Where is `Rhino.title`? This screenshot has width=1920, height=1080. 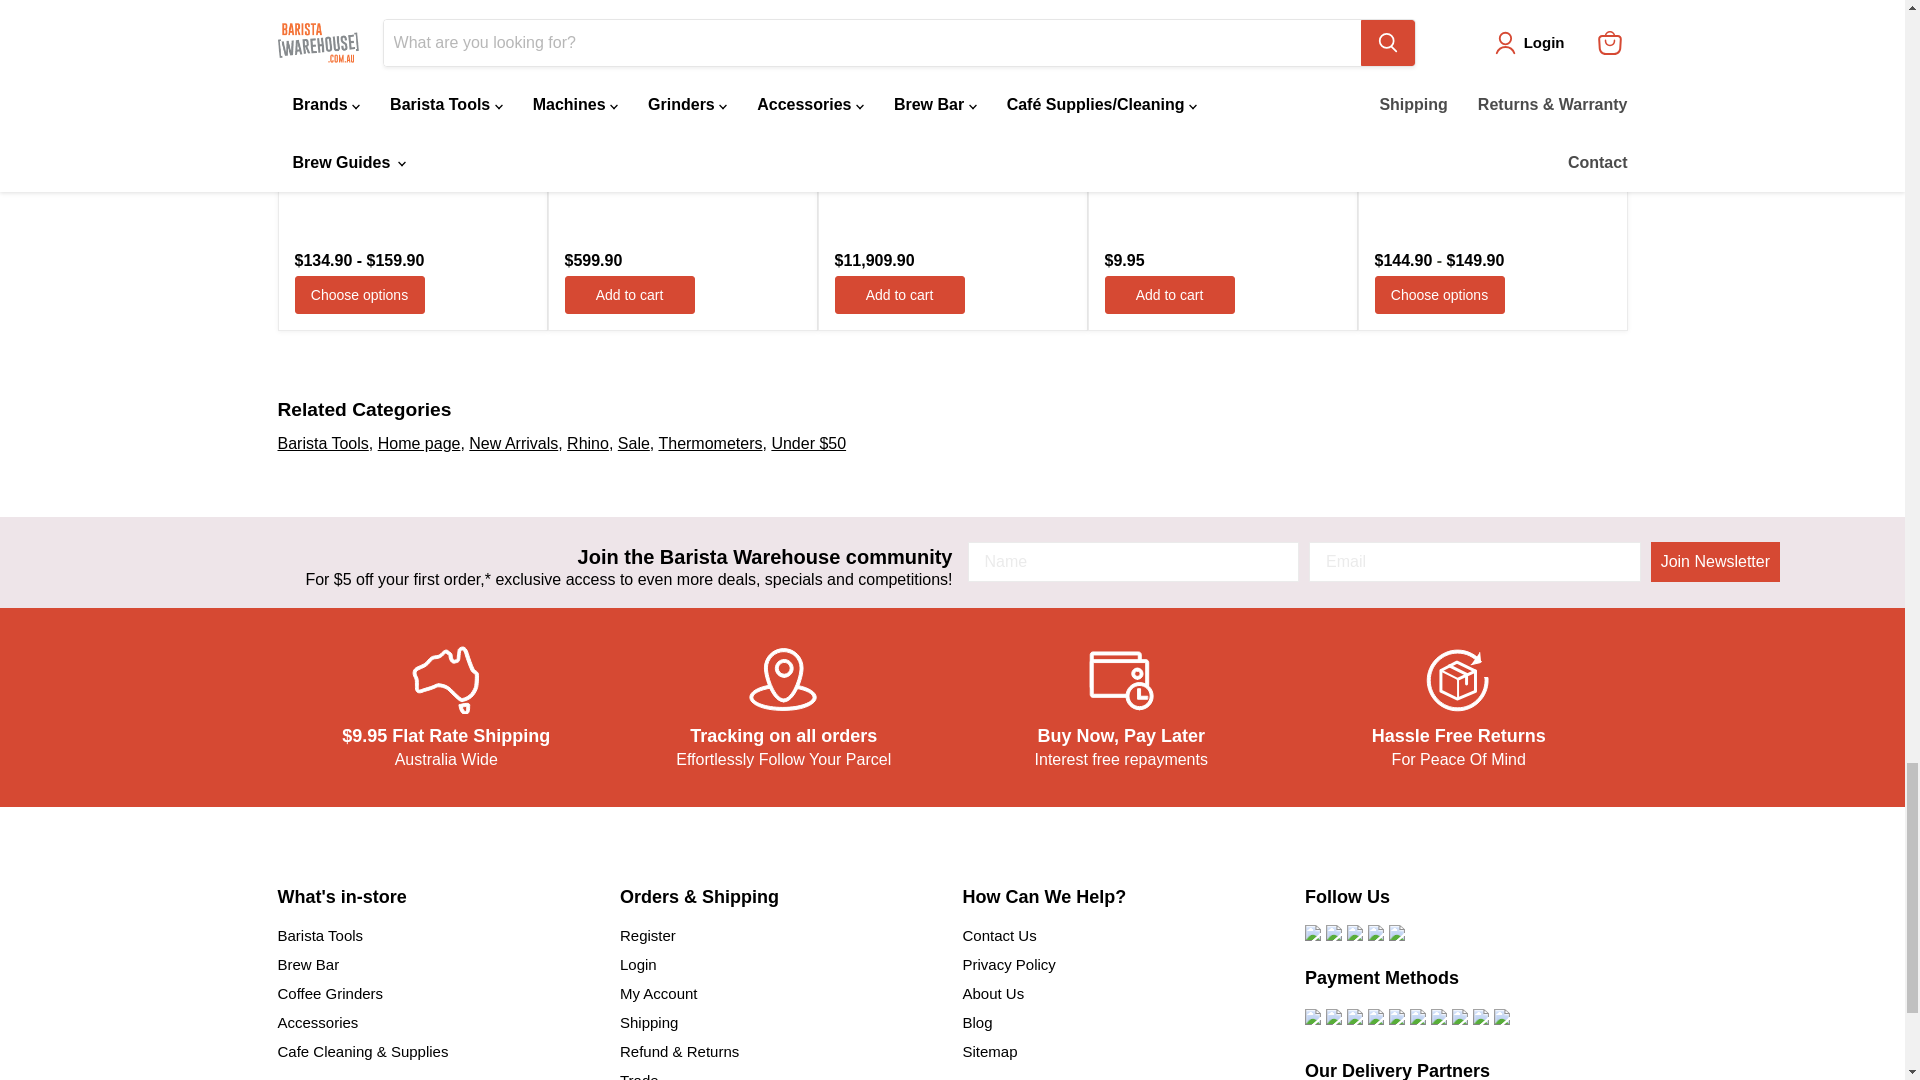
Rhino.title is located at coordinates (587, 444).